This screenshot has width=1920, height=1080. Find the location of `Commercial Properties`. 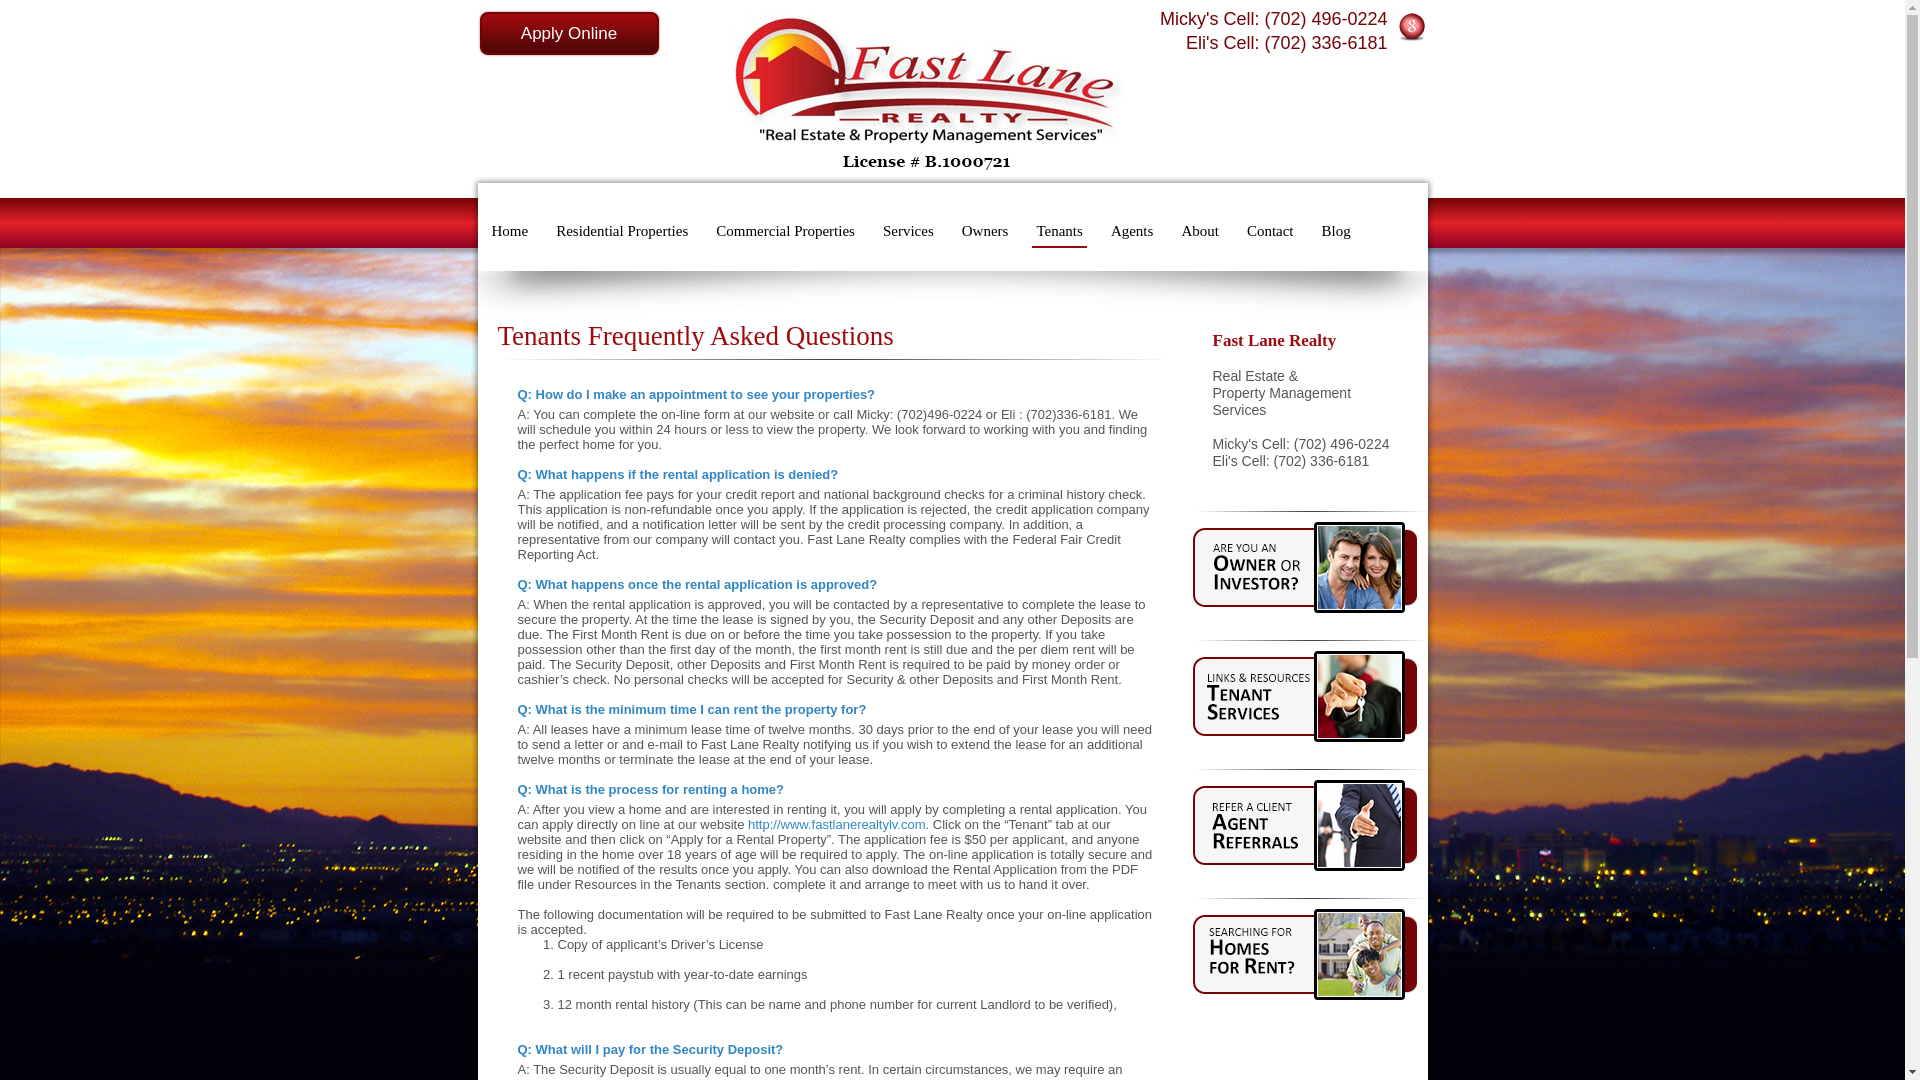

Commercial Properties is located at coordinates (785, 230).